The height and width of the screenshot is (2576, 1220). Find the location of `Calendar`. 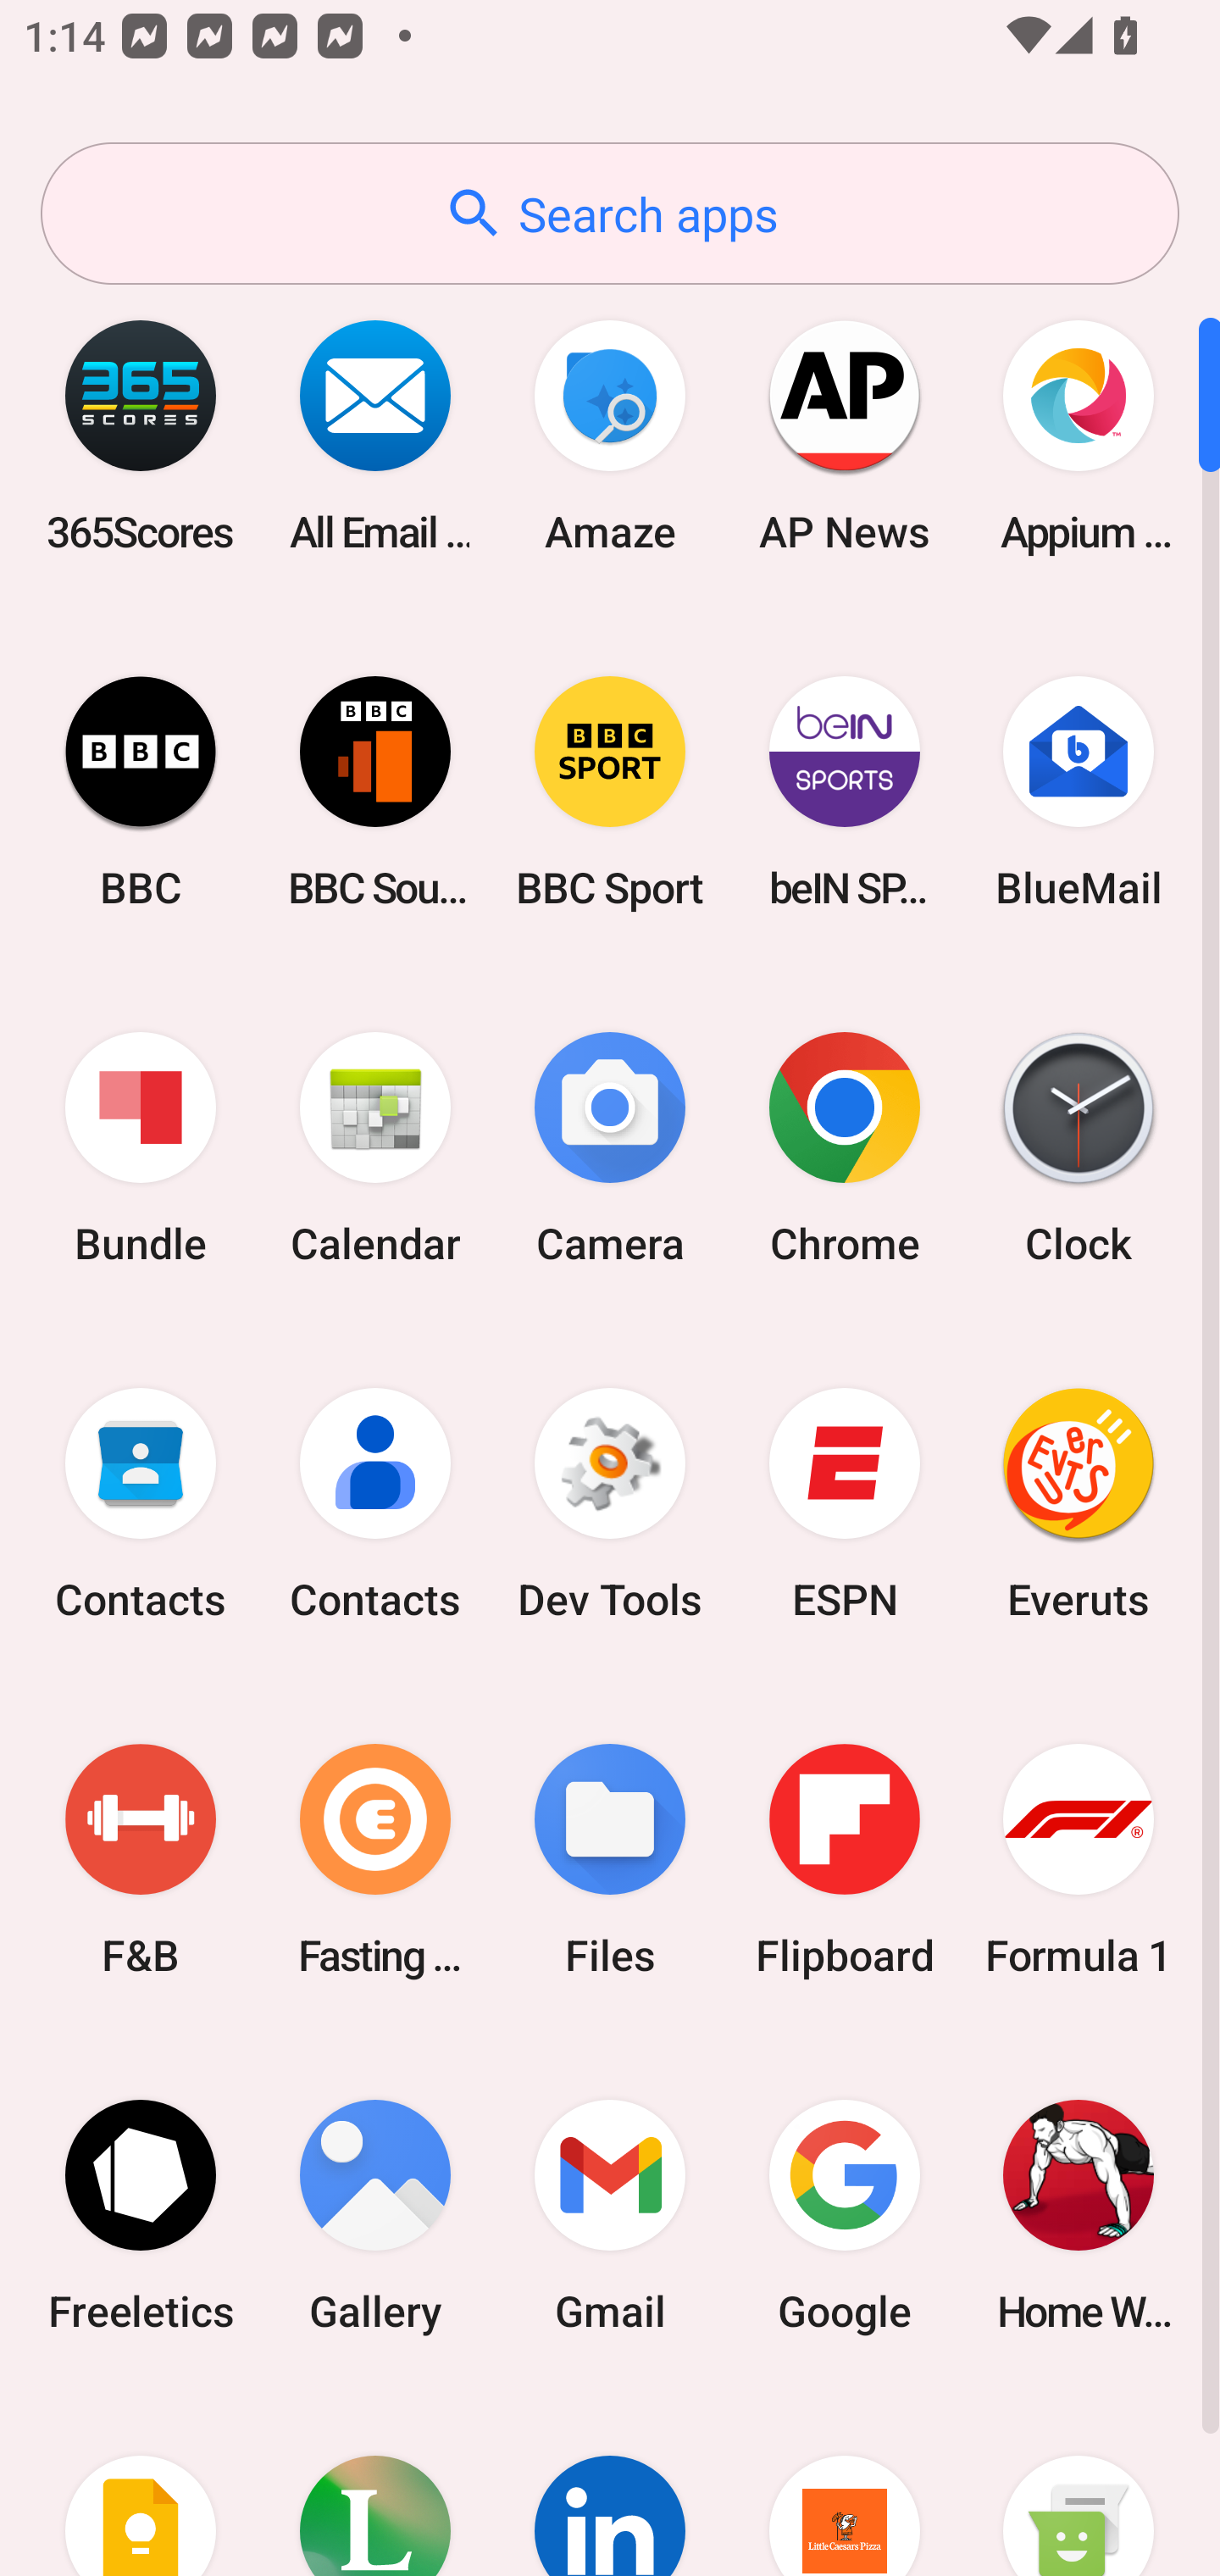

Calendar is located at coordinates (375, 1149).